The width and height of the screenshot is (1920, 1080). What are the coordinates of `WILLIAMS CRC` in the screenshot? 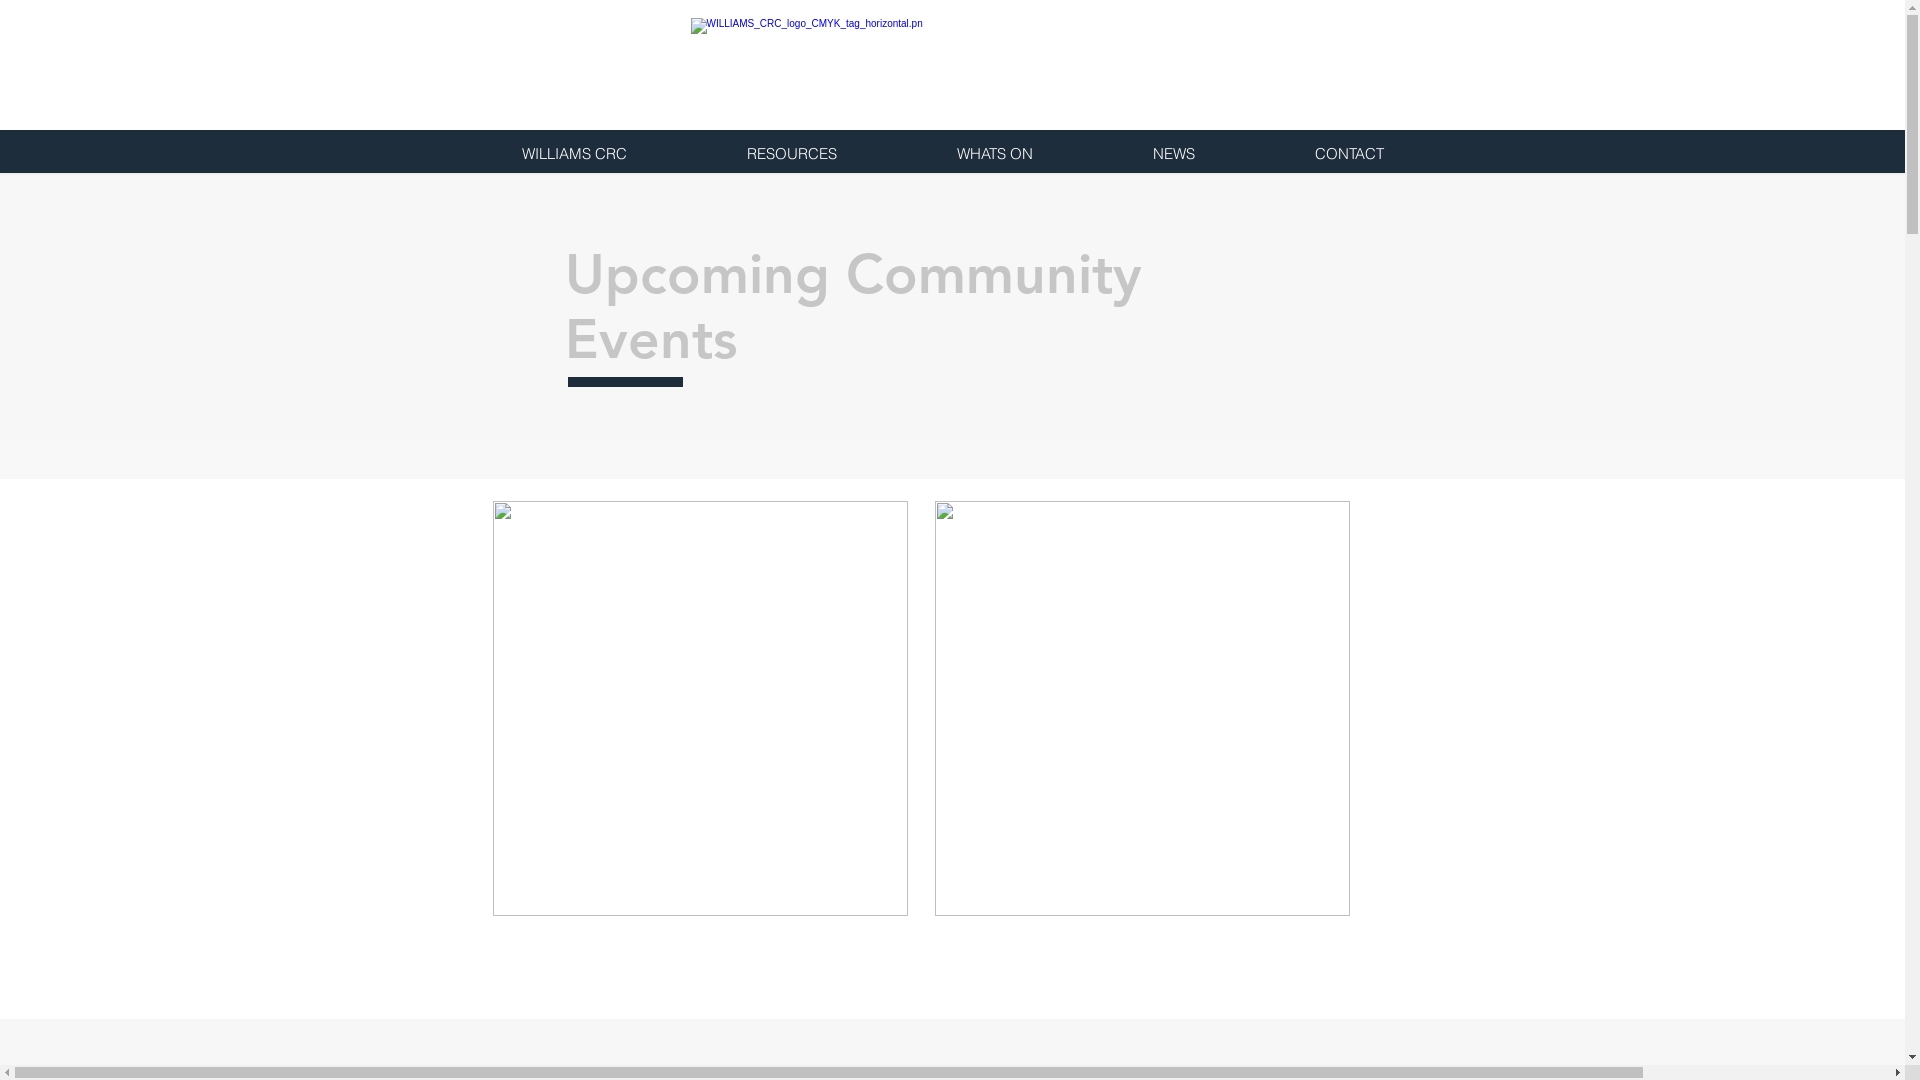 It's located at (574, 154).